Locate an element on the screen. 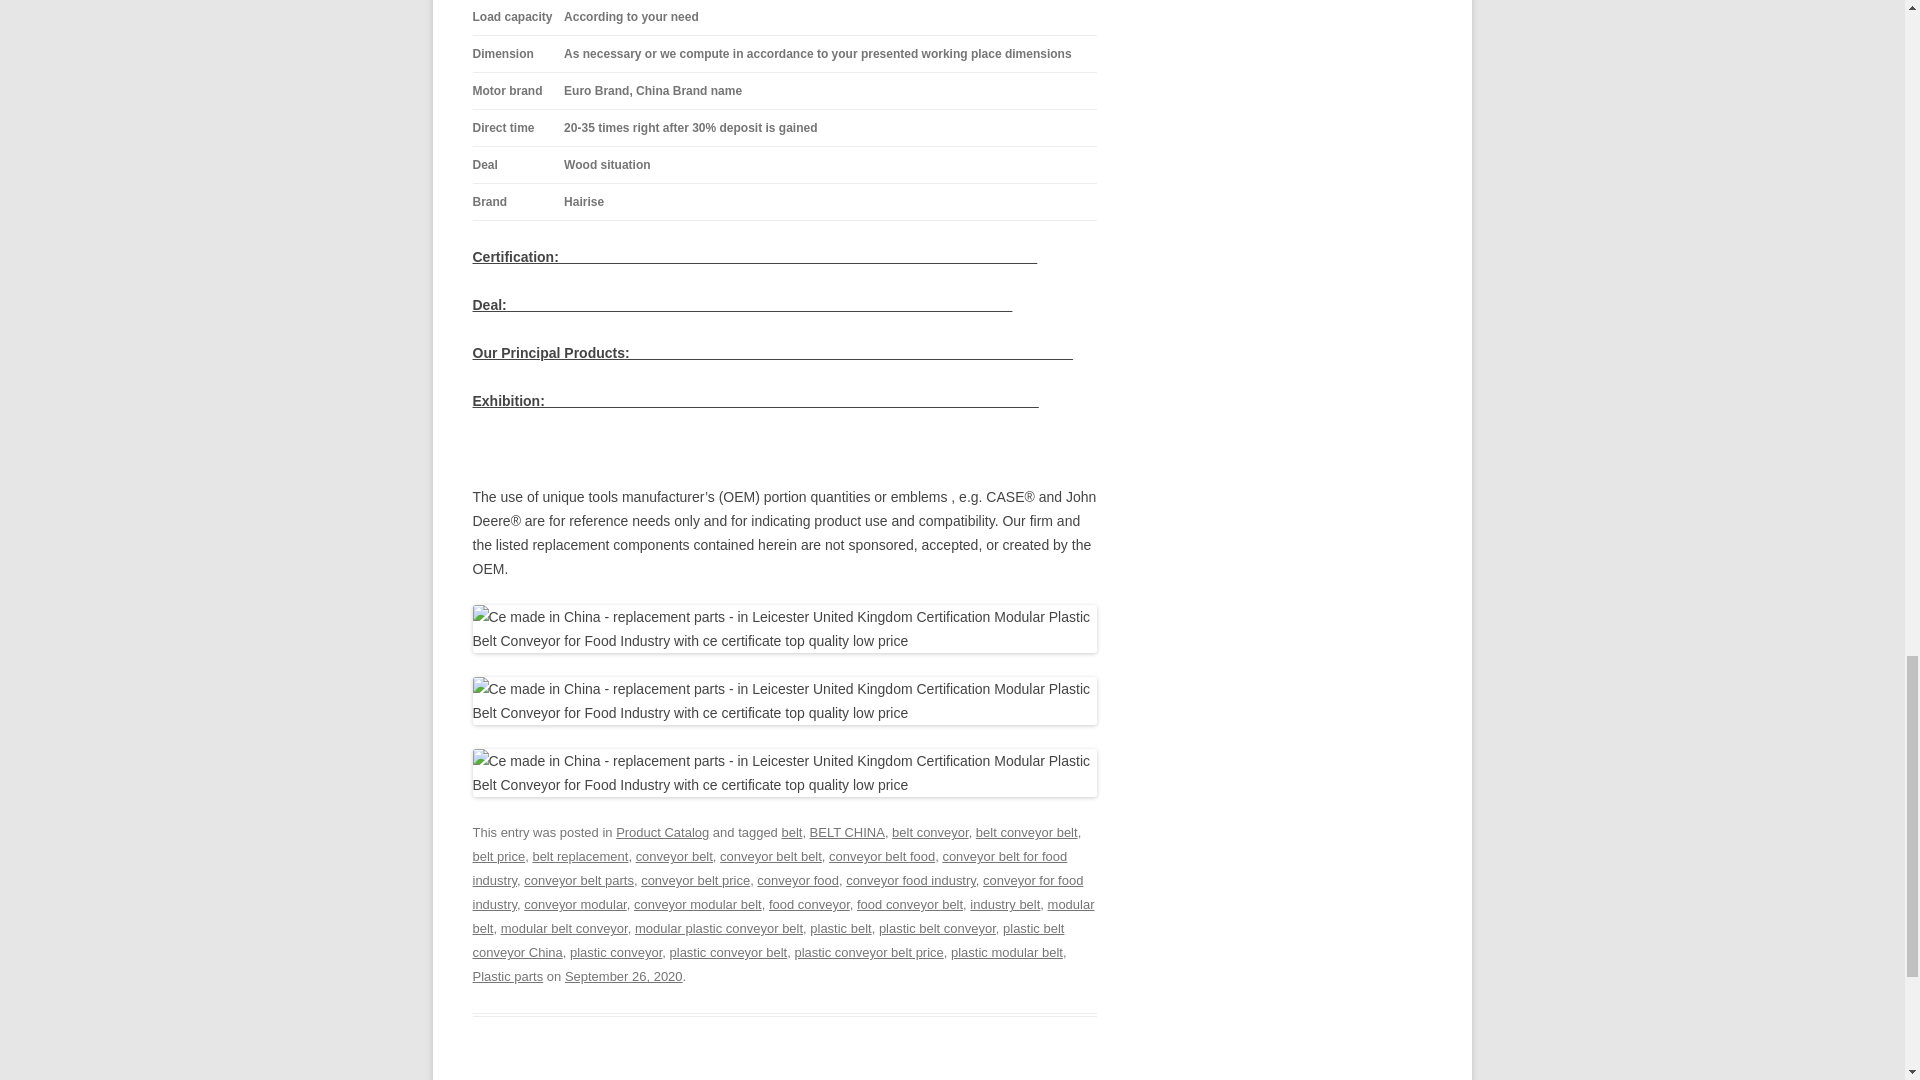 This screenshot has height=1080, width=1920. plastic conveyor is located at coordinates (616, 952).